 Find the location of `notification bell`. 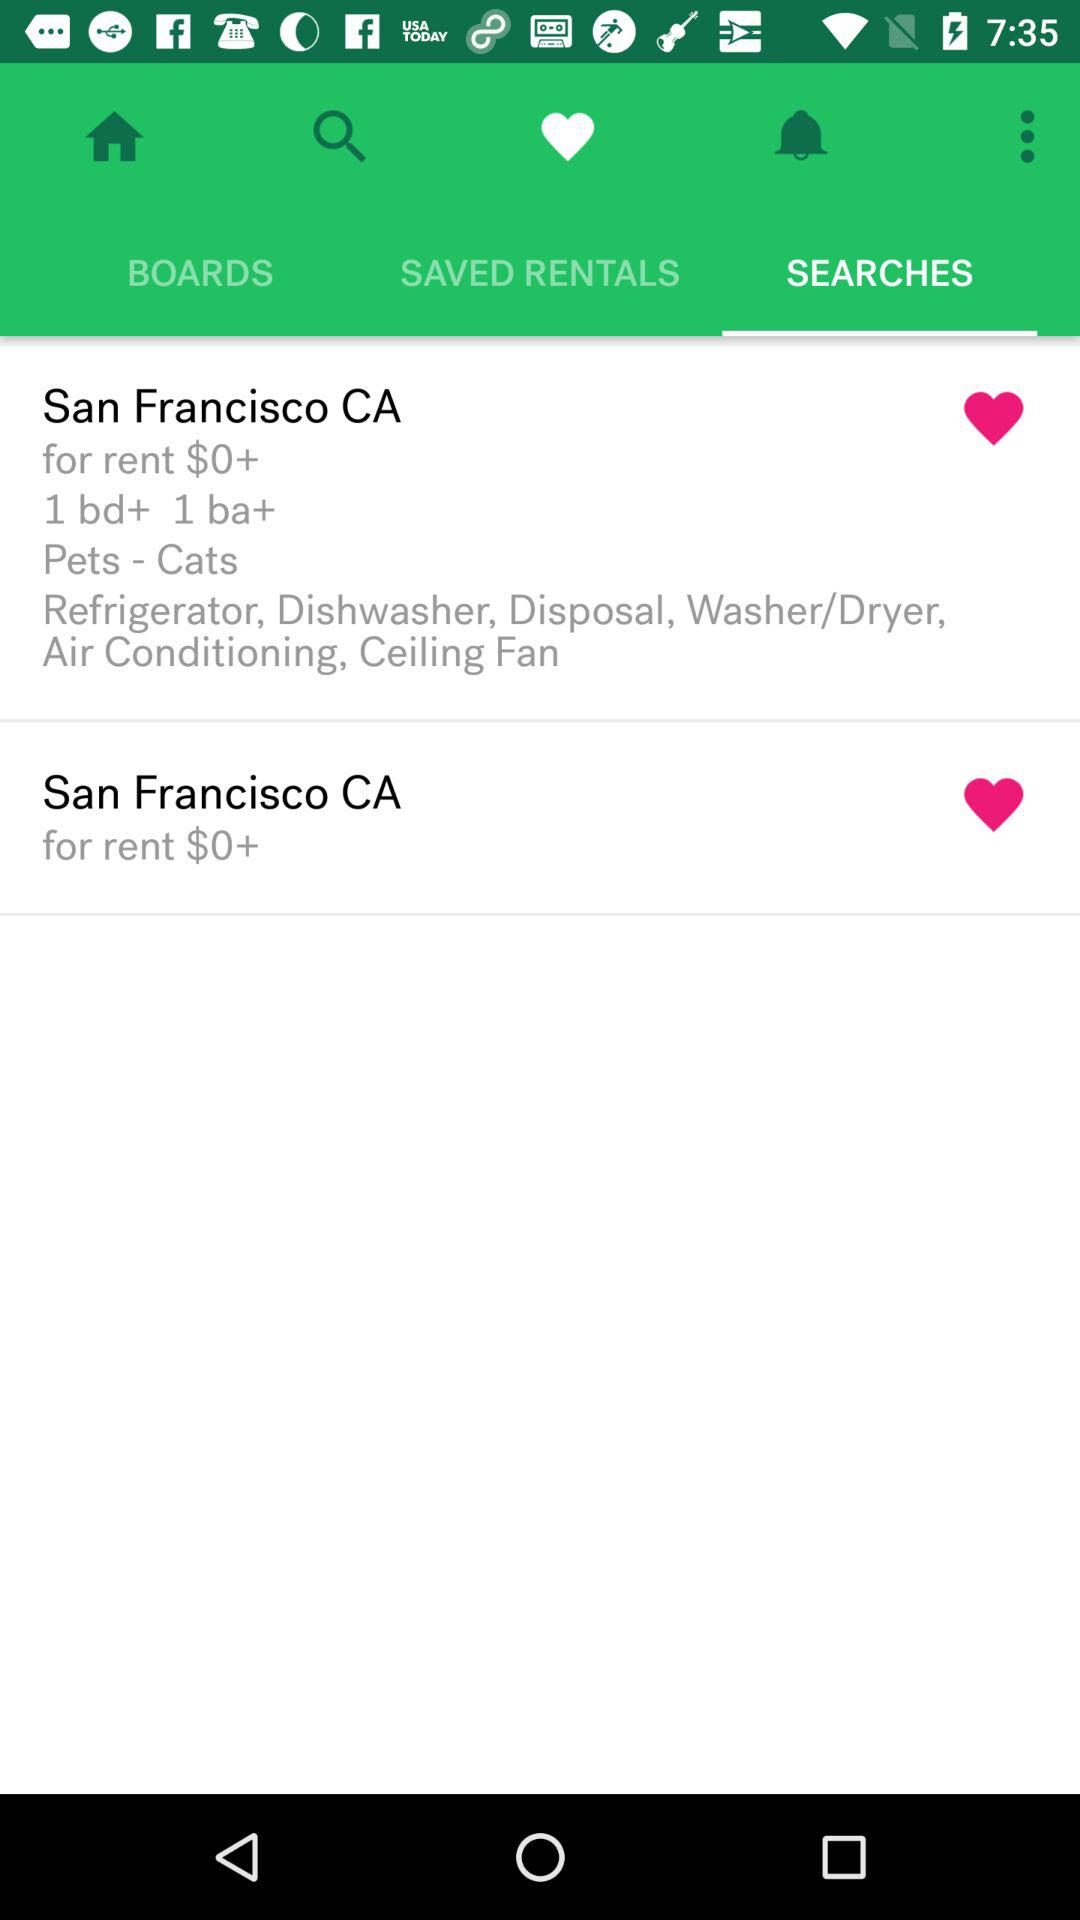

notification bell is located at coordinates (800, 136).